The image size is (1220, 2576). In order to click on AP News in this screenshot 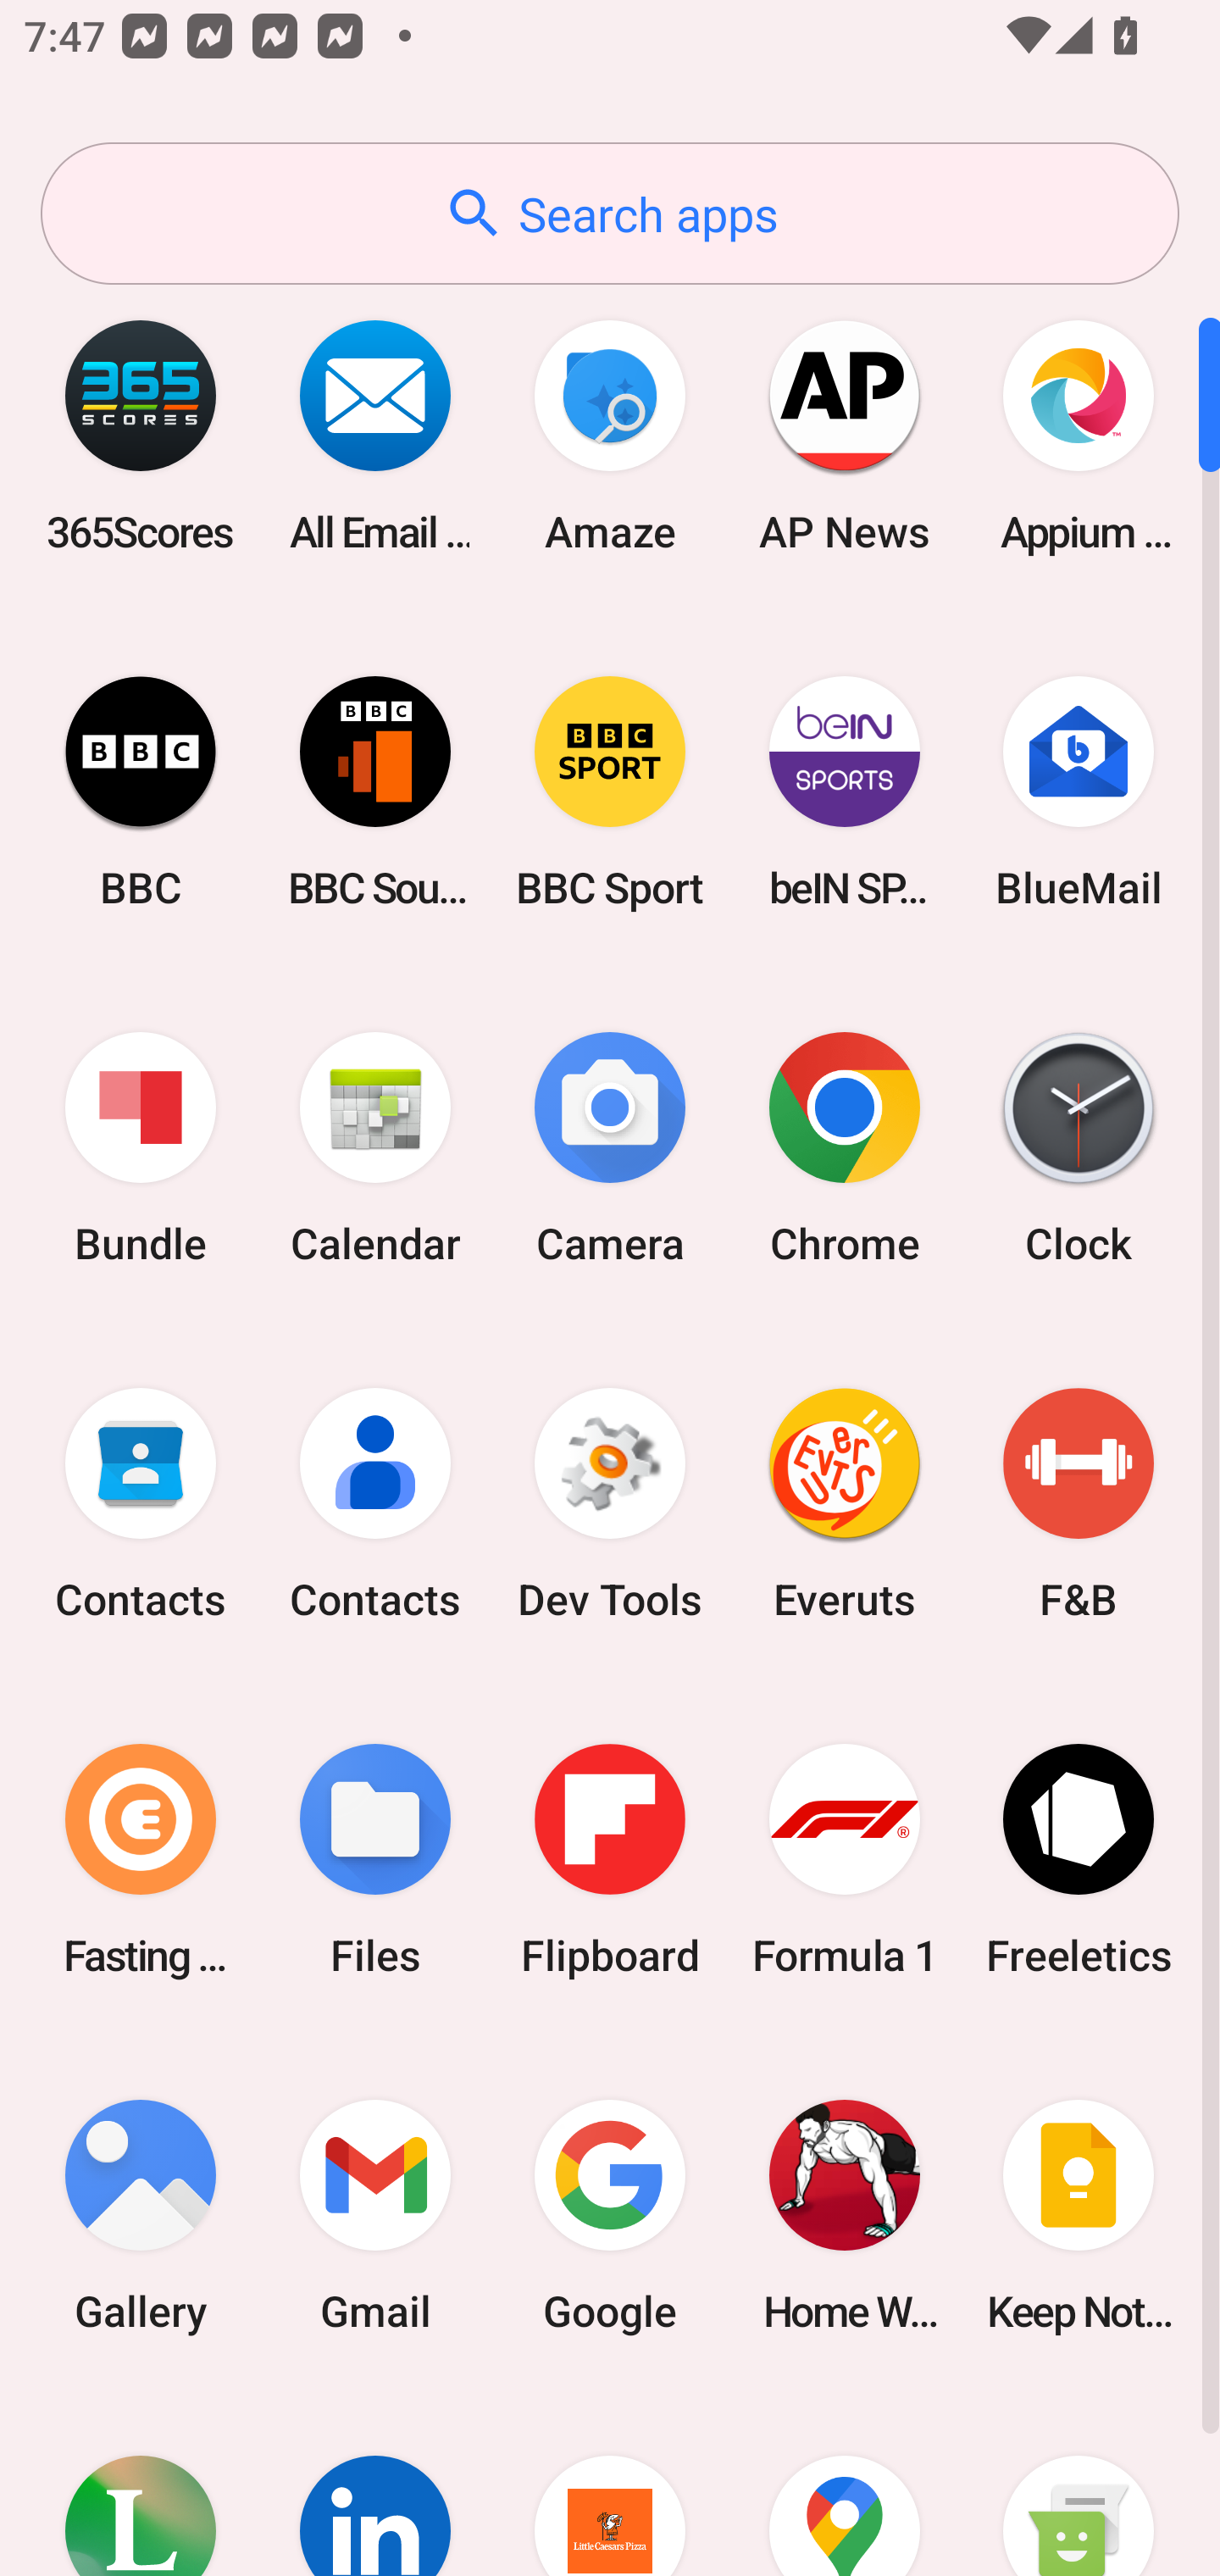, I will do `click(844, 436)`.